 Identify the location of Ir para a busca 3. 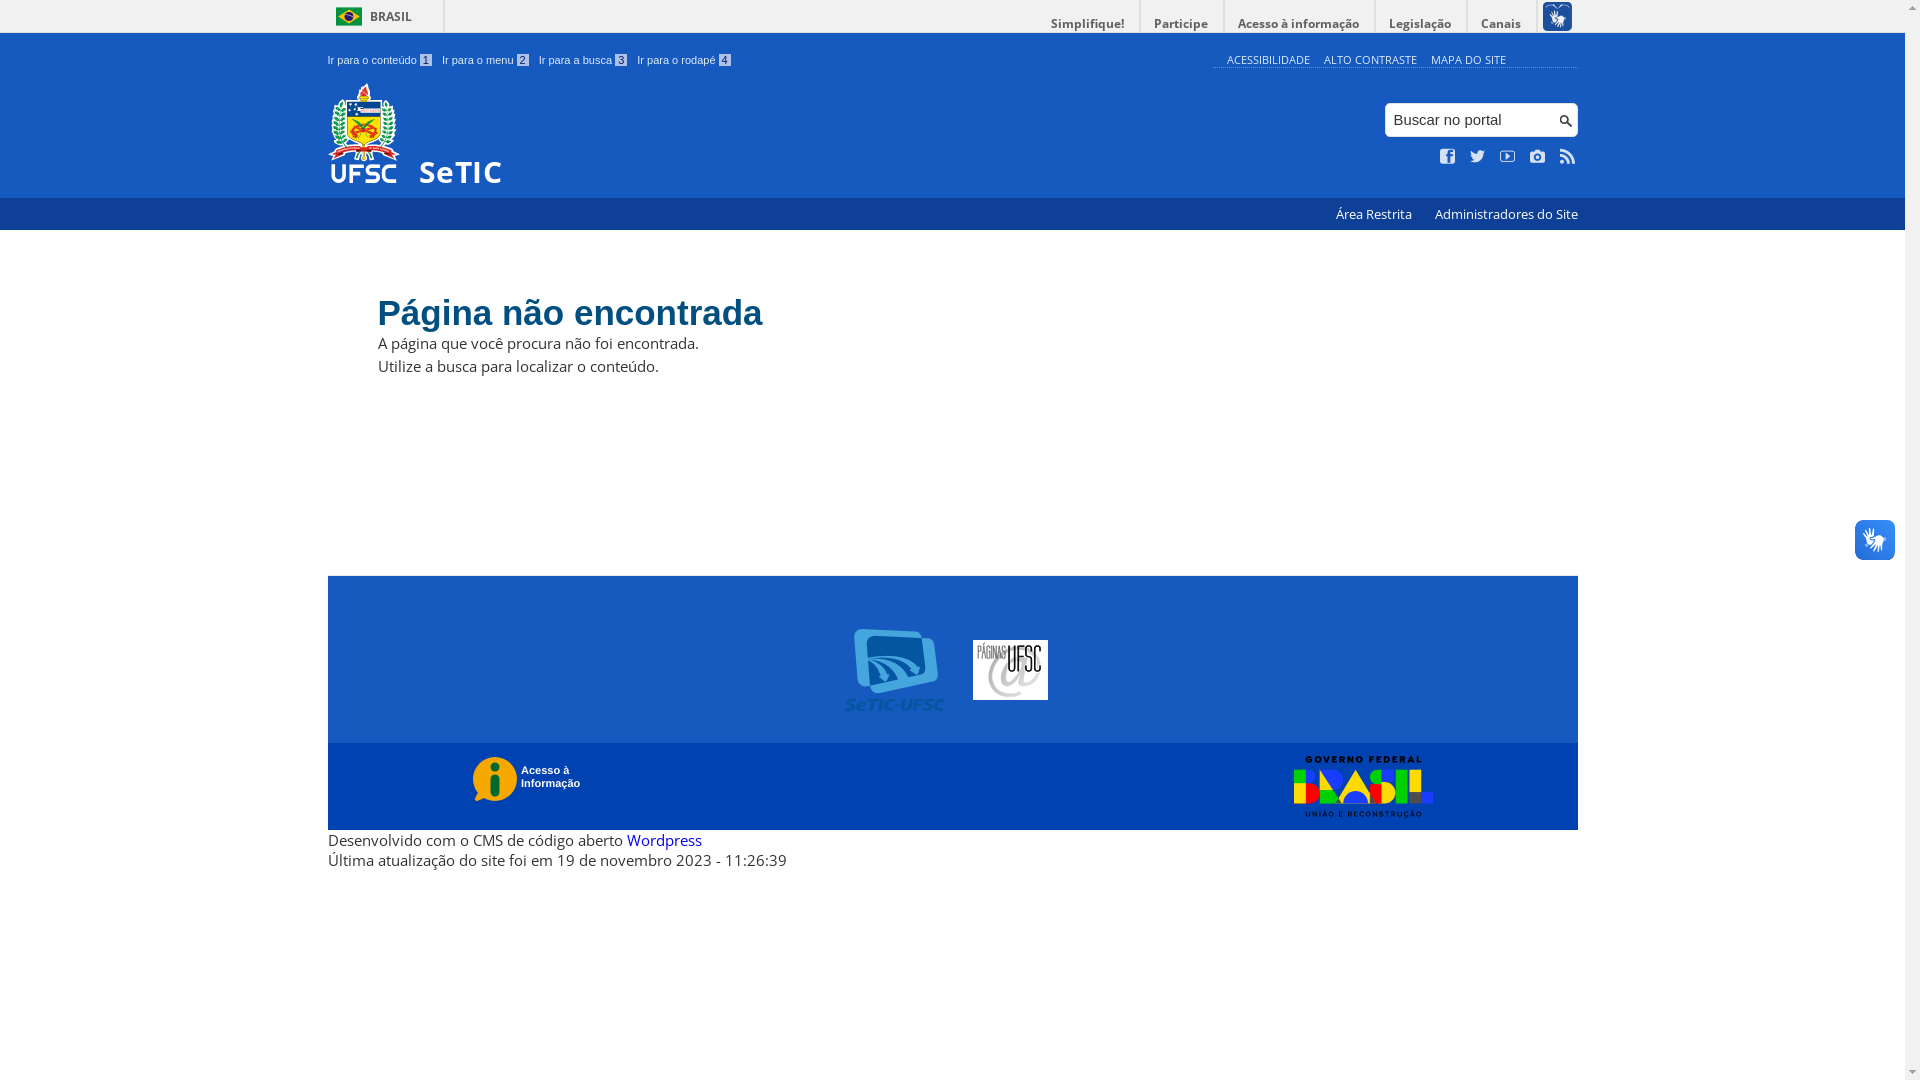
(584, 60).